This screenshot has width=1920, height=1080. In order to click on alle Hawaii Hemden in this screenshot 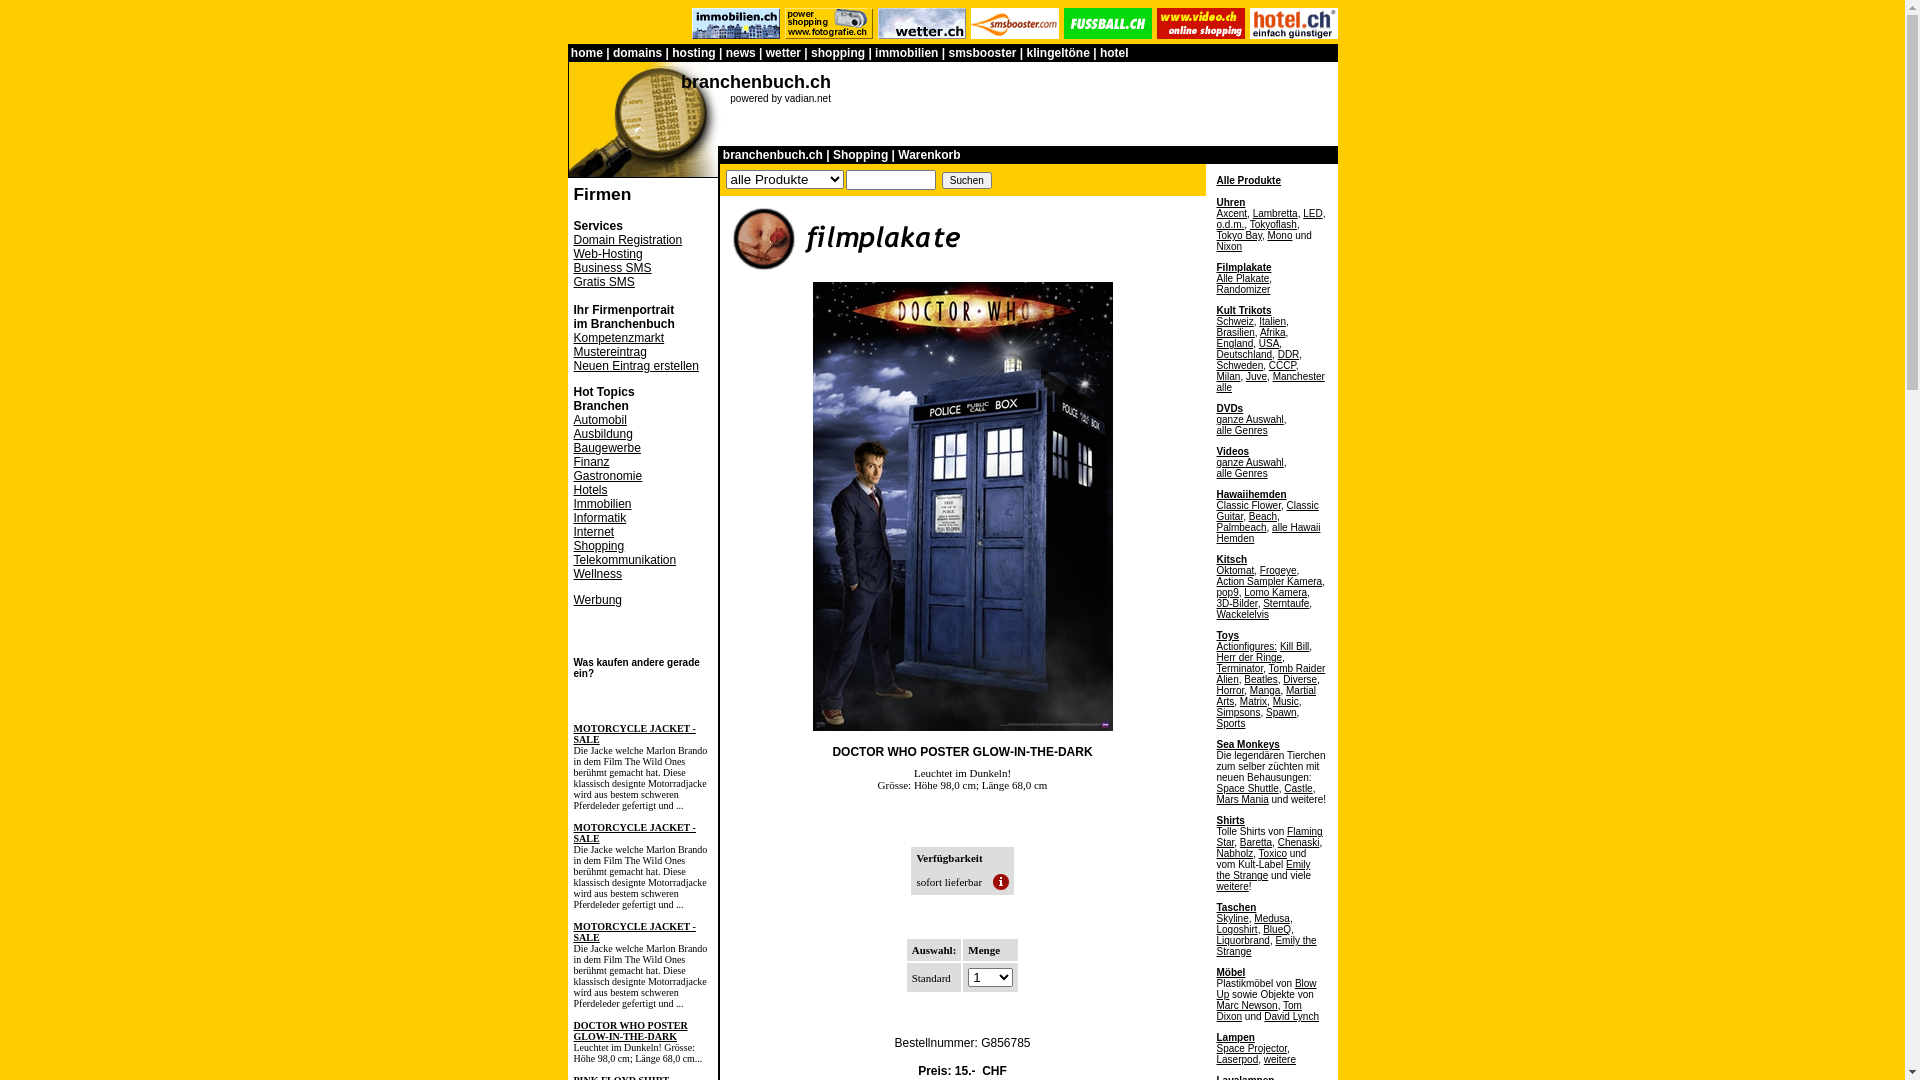, I will do `click(1268, 533)`.